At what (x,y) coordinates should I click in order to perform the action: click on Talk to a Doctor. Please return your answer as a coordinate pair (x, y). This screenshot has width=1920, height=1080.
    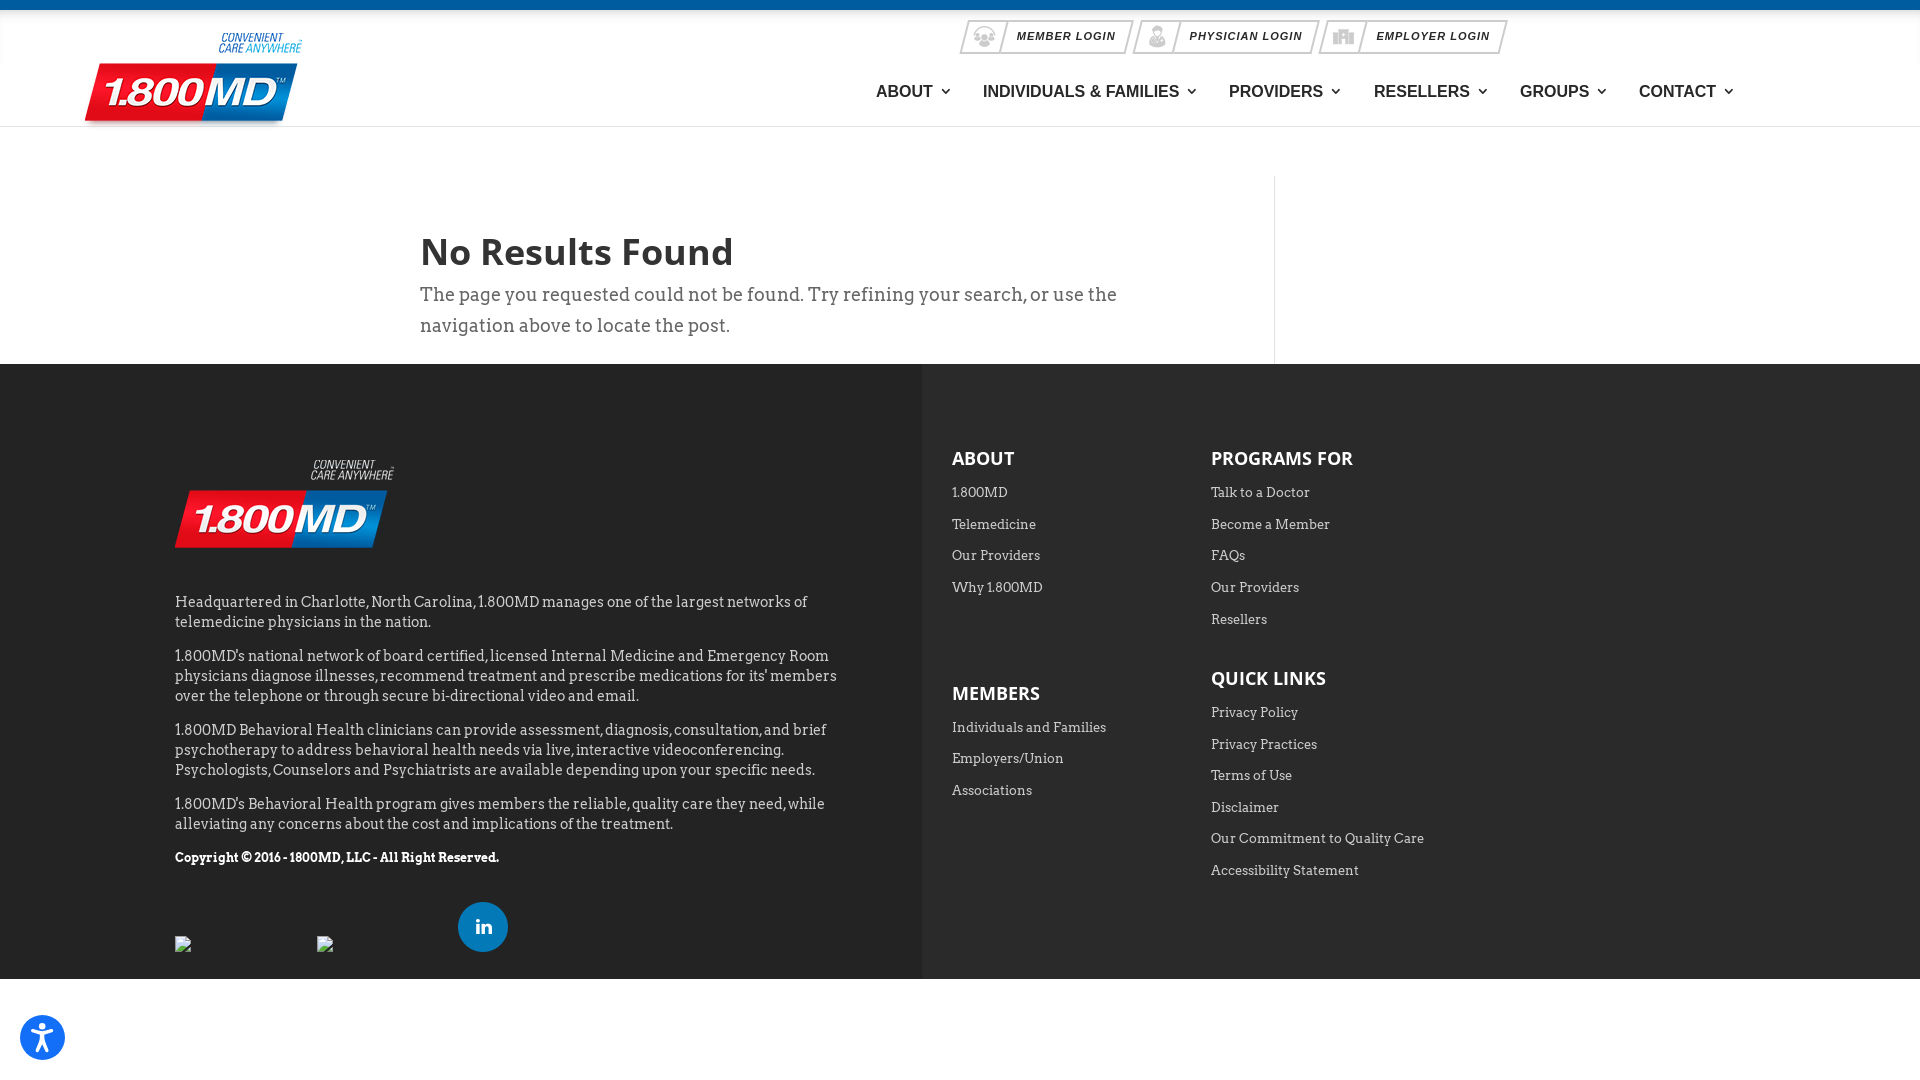
    Looking at the image, I should click on (1260, 492).